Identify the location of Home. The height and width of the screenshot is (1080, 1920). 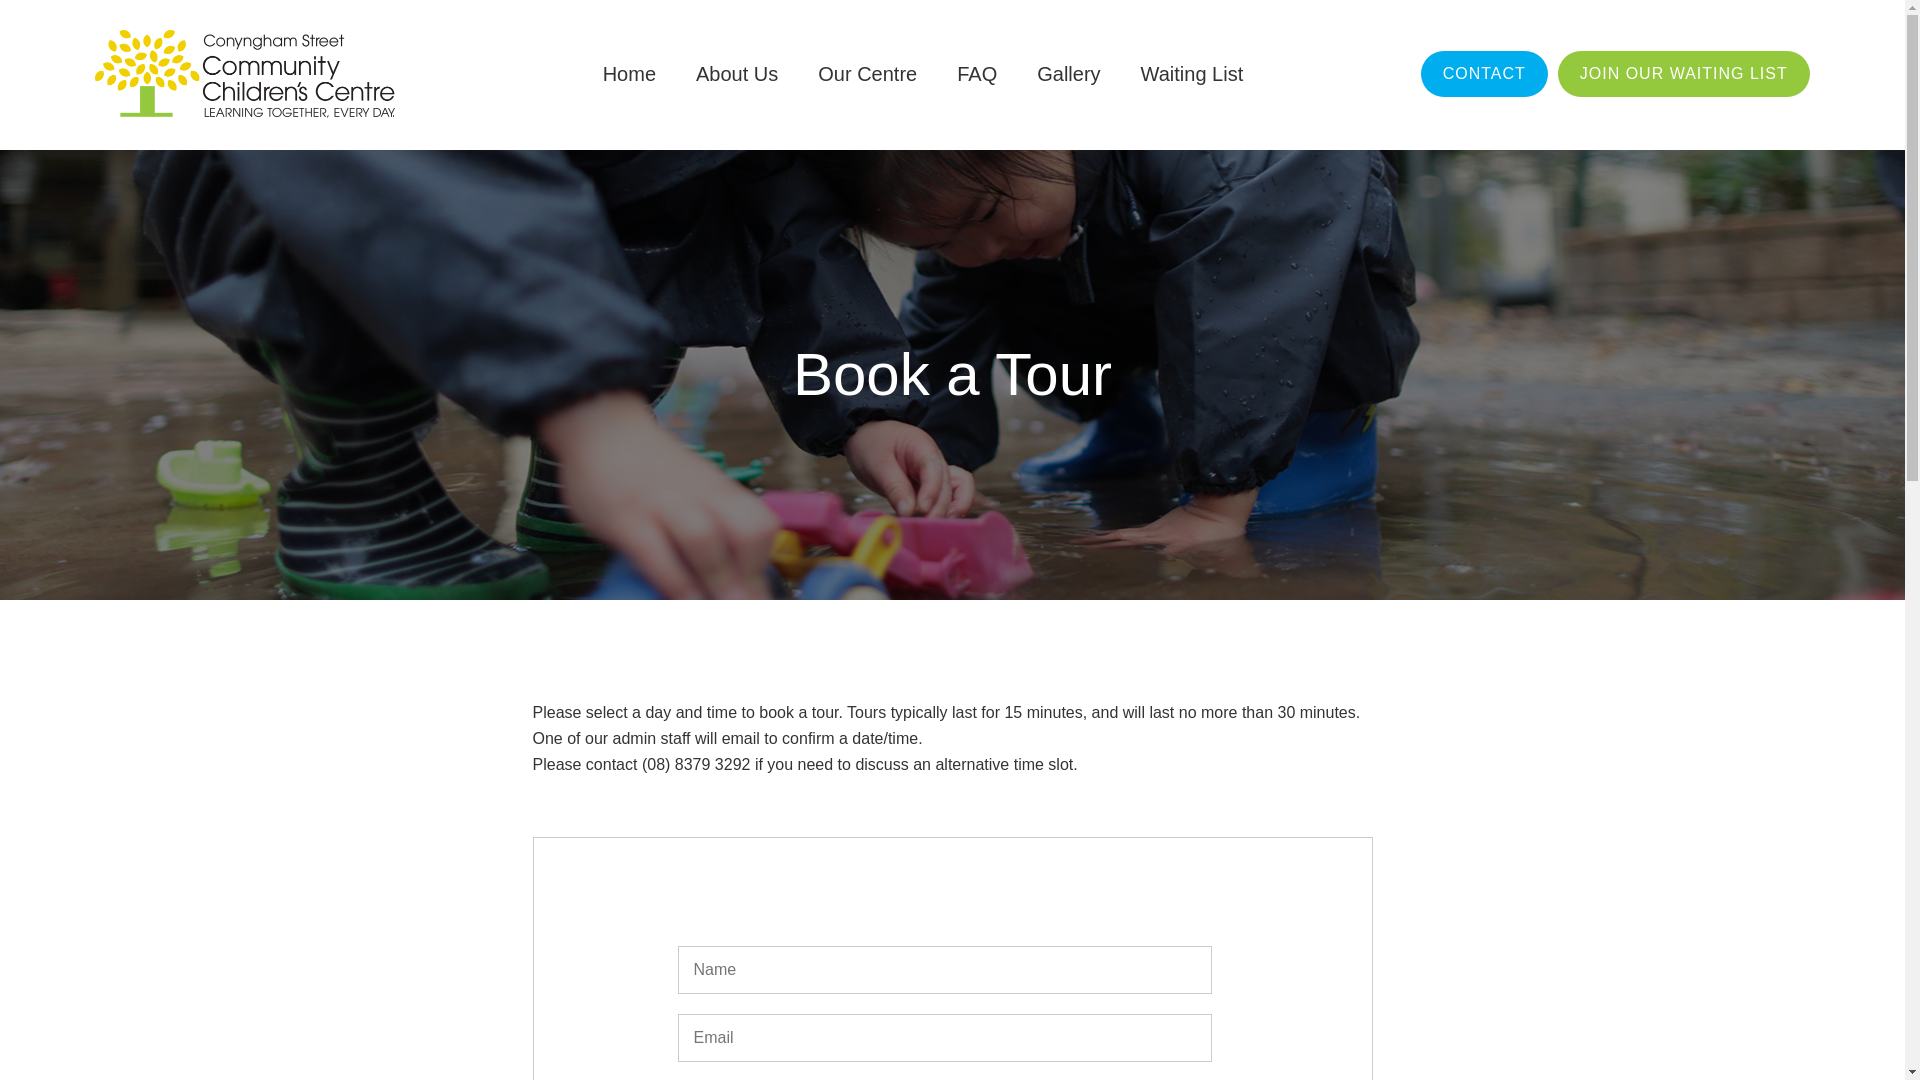
(630, 74).